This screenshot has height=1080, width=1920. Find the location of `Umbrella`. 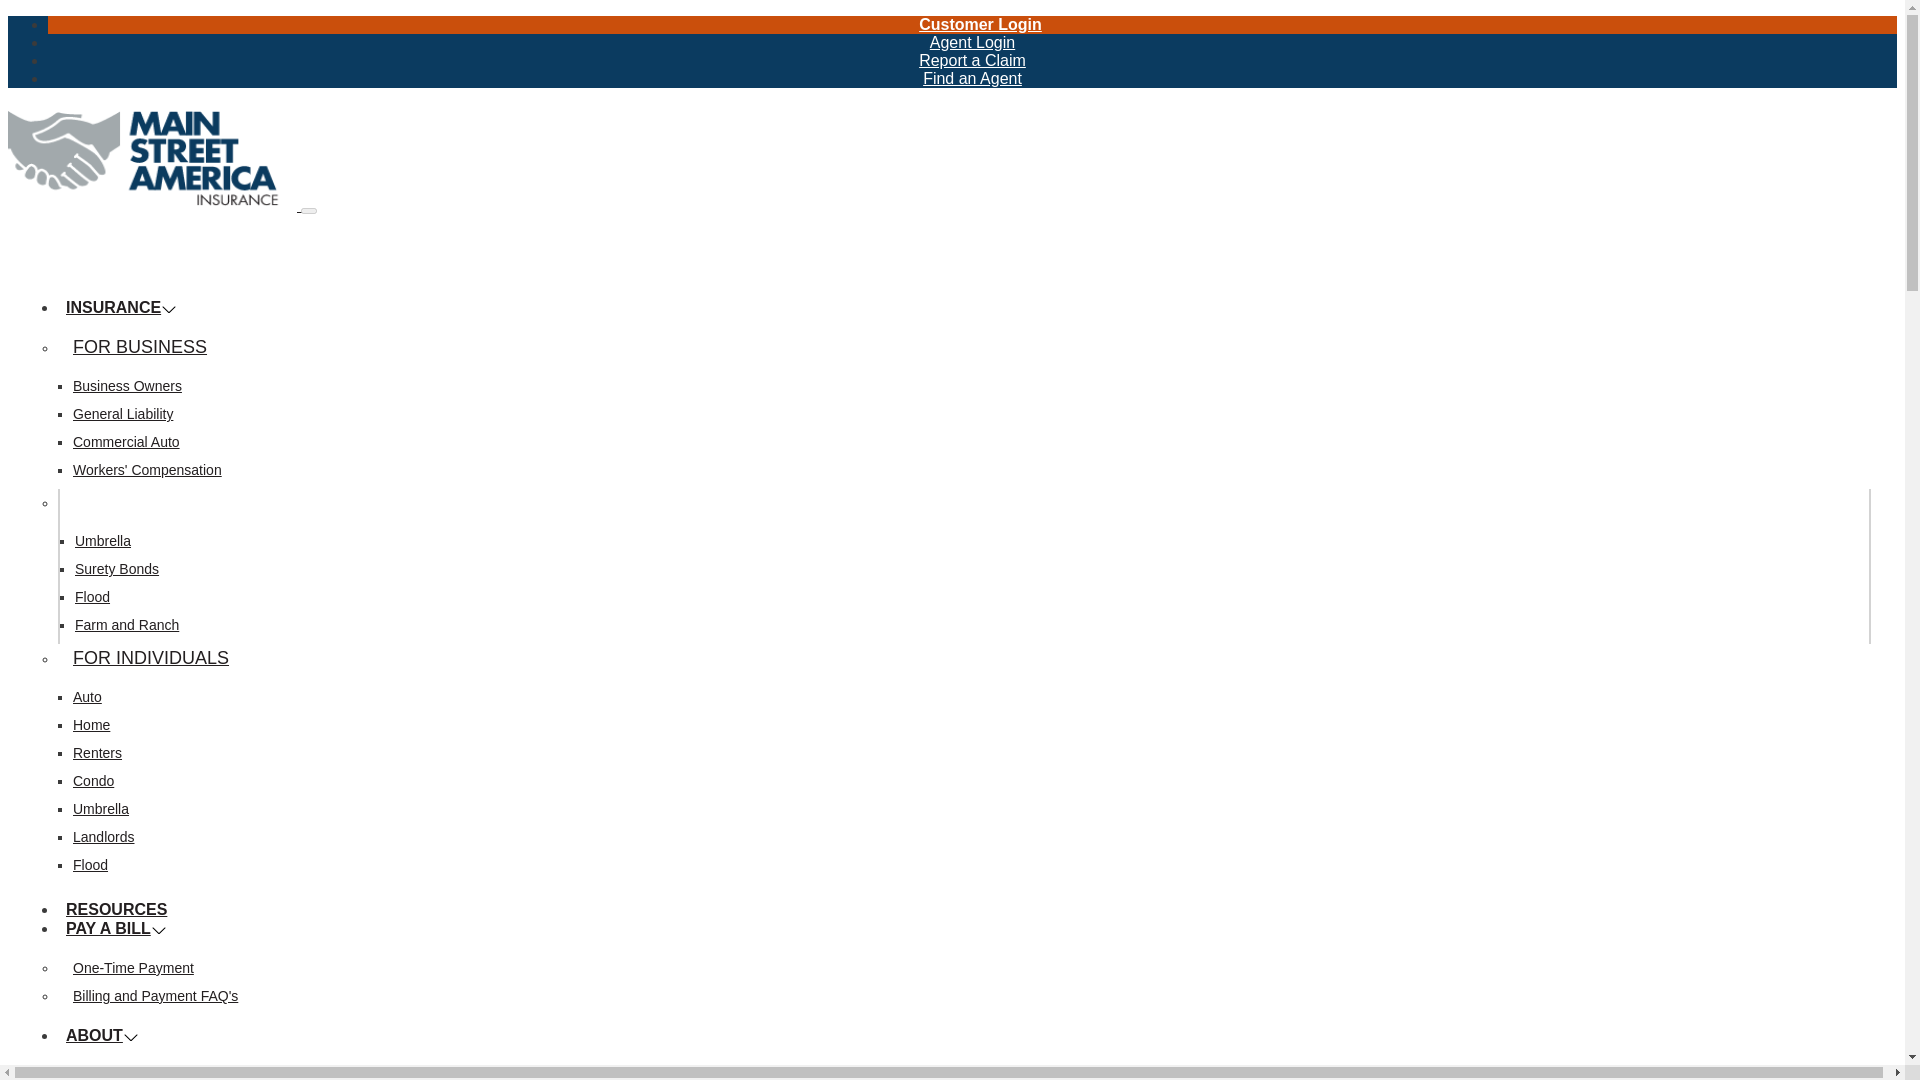

Umbrella is located at coordinates (102, 540).